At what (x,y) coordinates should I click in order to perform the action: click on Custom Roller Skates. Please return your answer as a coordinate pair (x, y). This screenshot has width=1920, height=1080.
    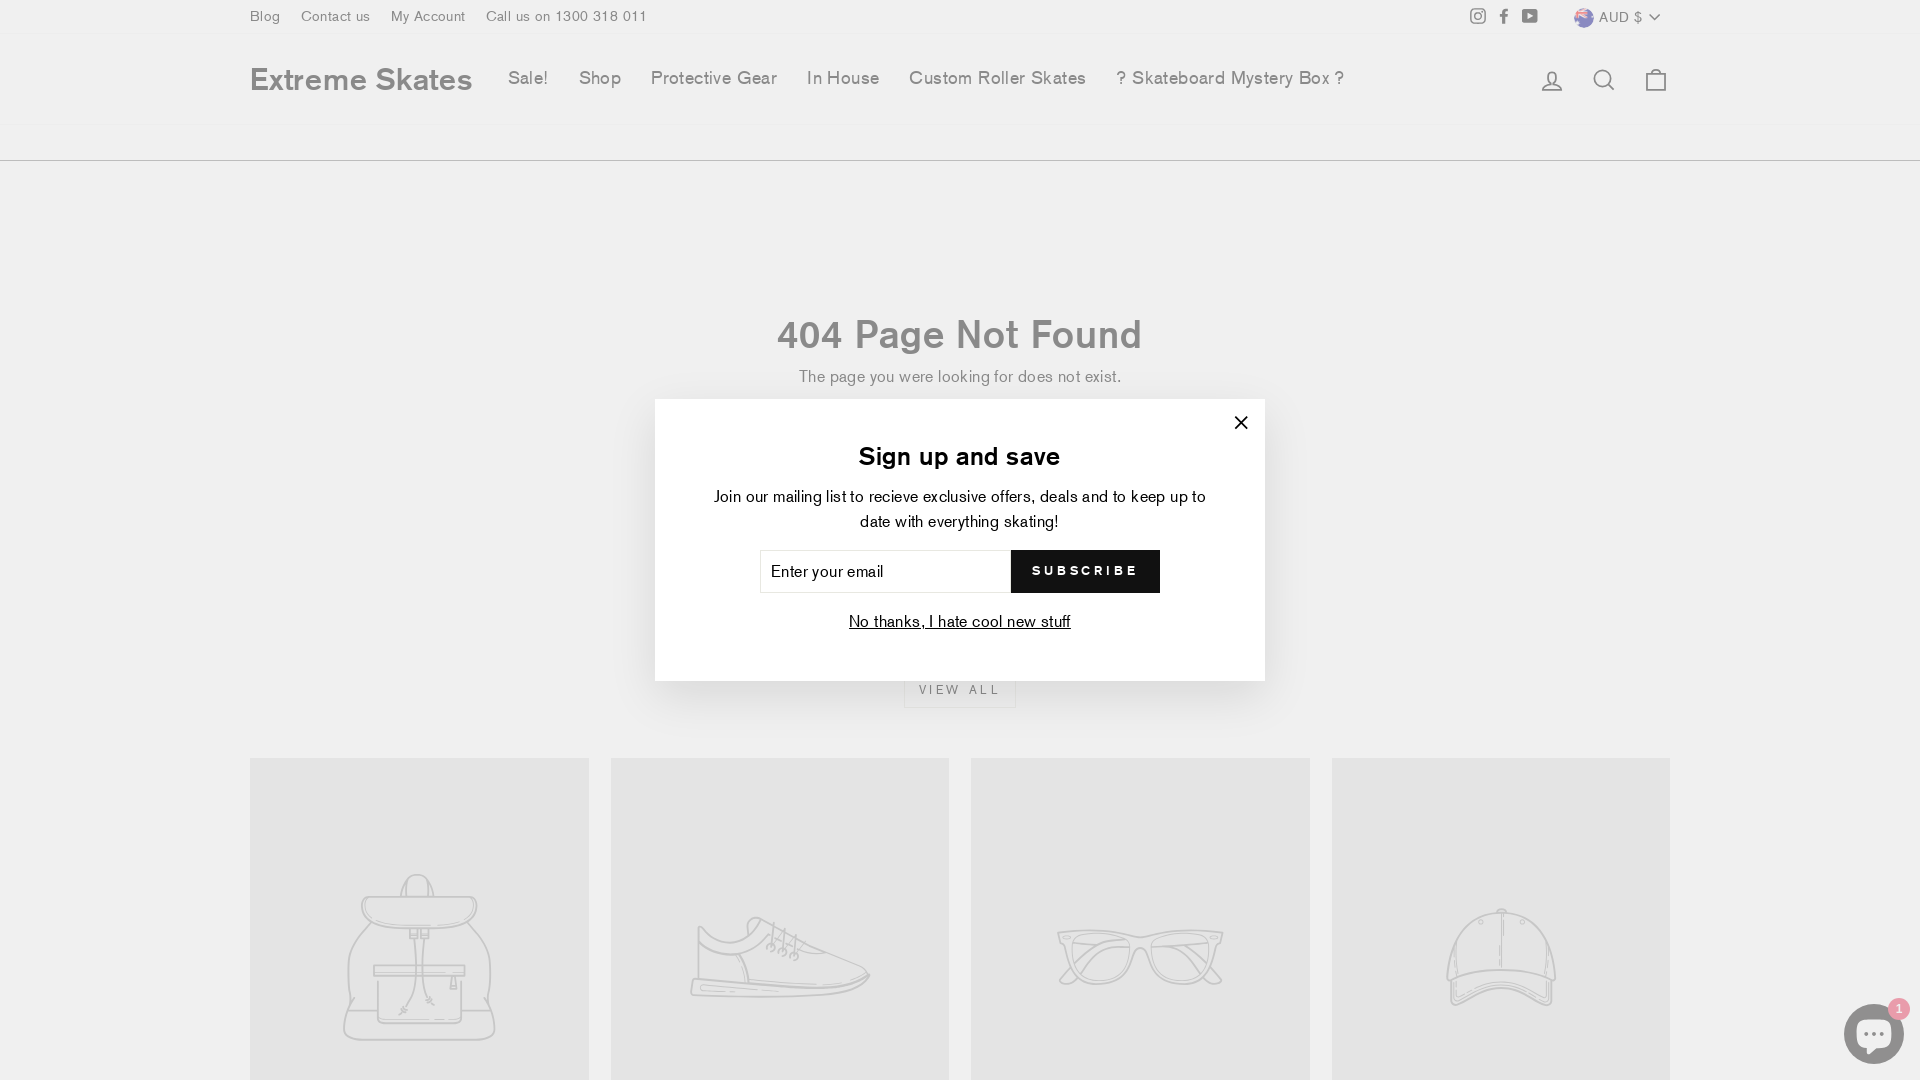
    Looking at the image, I should click on (998, 79).